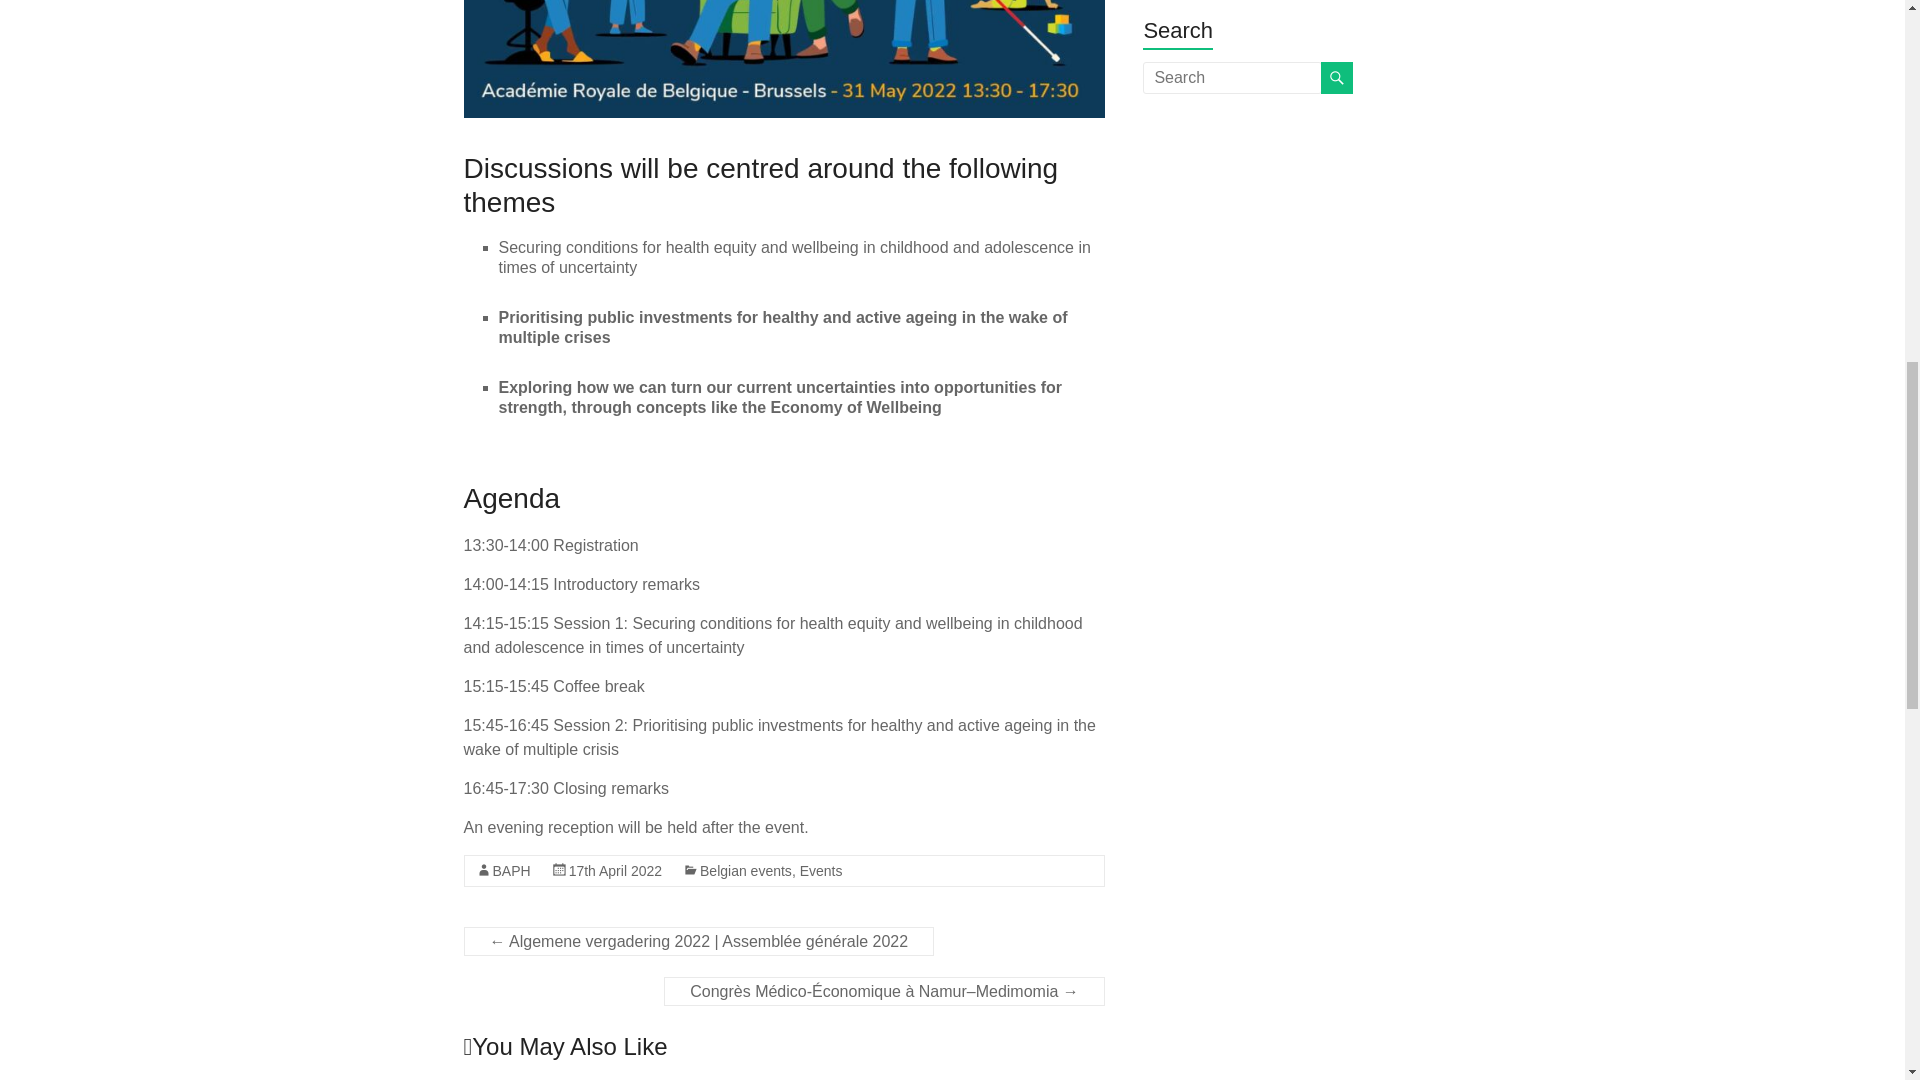  I want to click on 4:08 pm, so click(615, 870).